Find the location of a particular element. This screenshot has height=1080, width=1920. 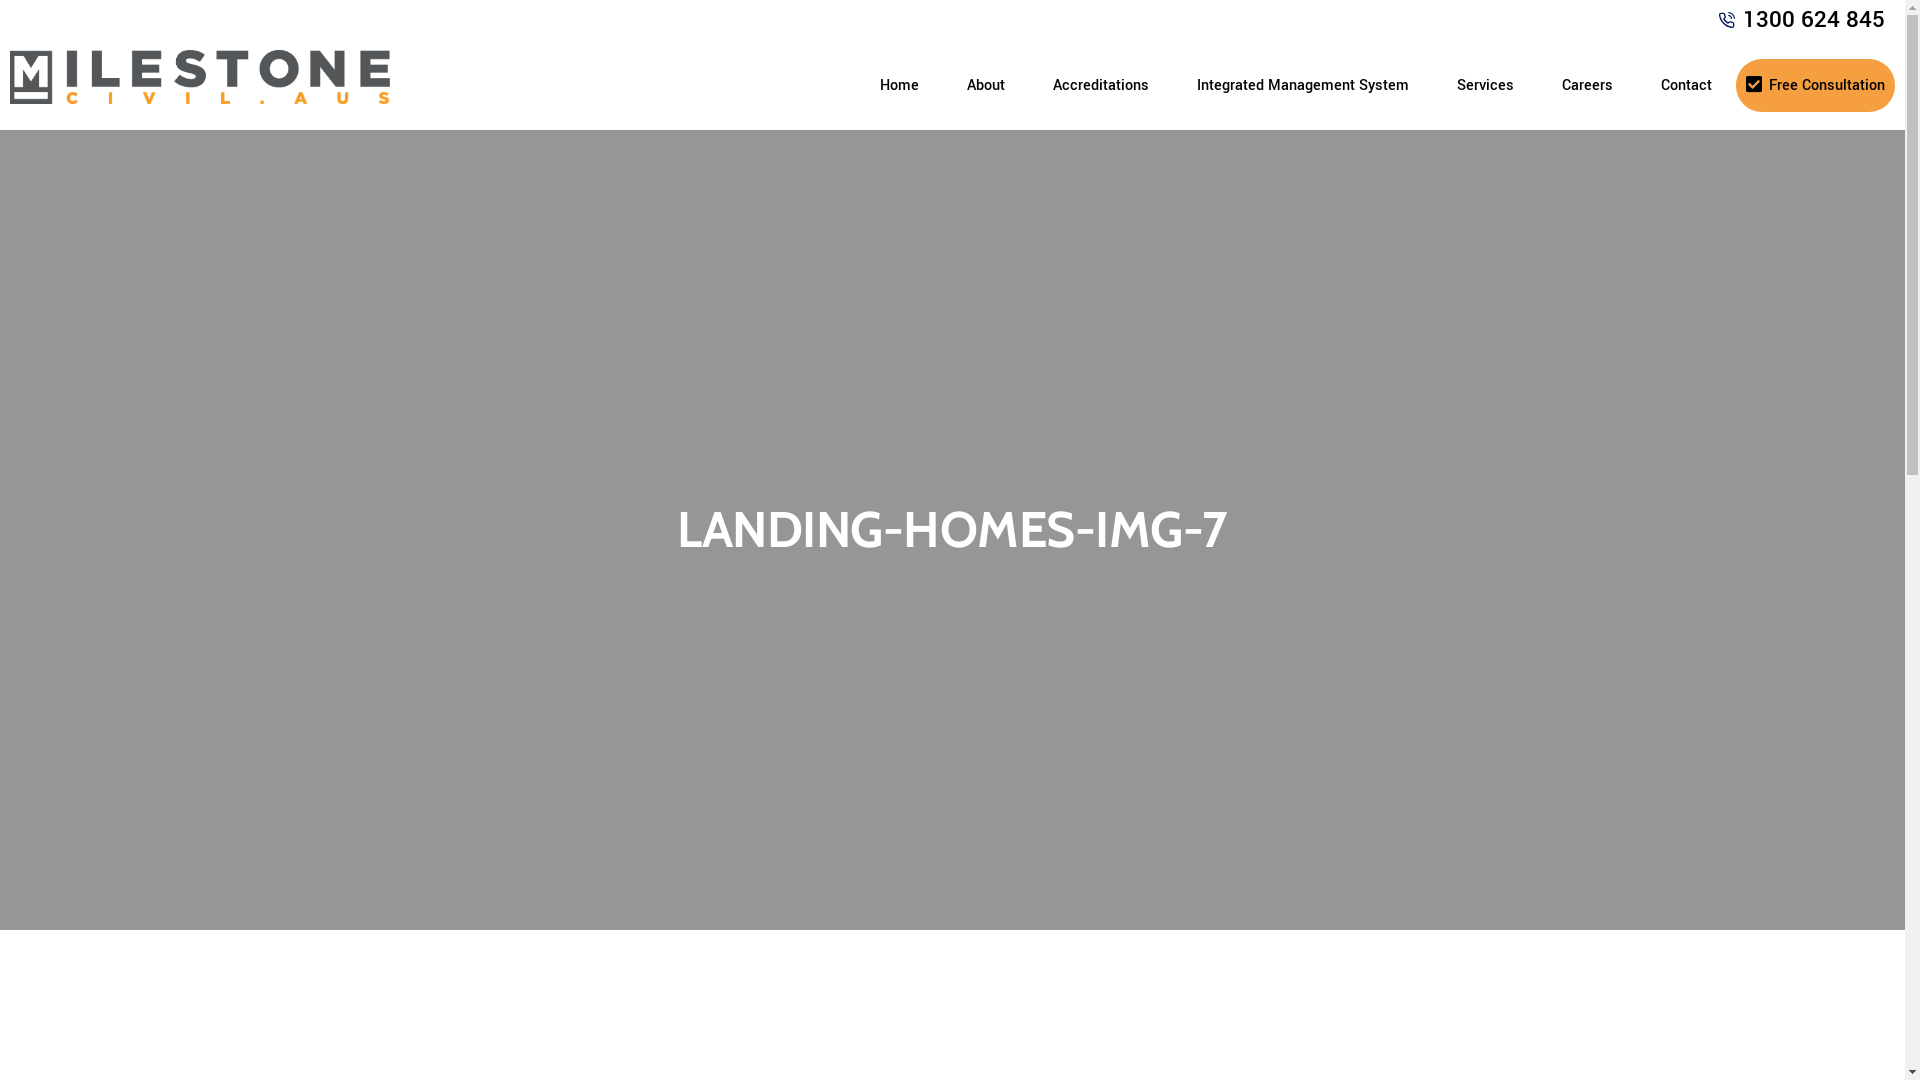

Integrated Management System is located at coordinates (1303, 86).